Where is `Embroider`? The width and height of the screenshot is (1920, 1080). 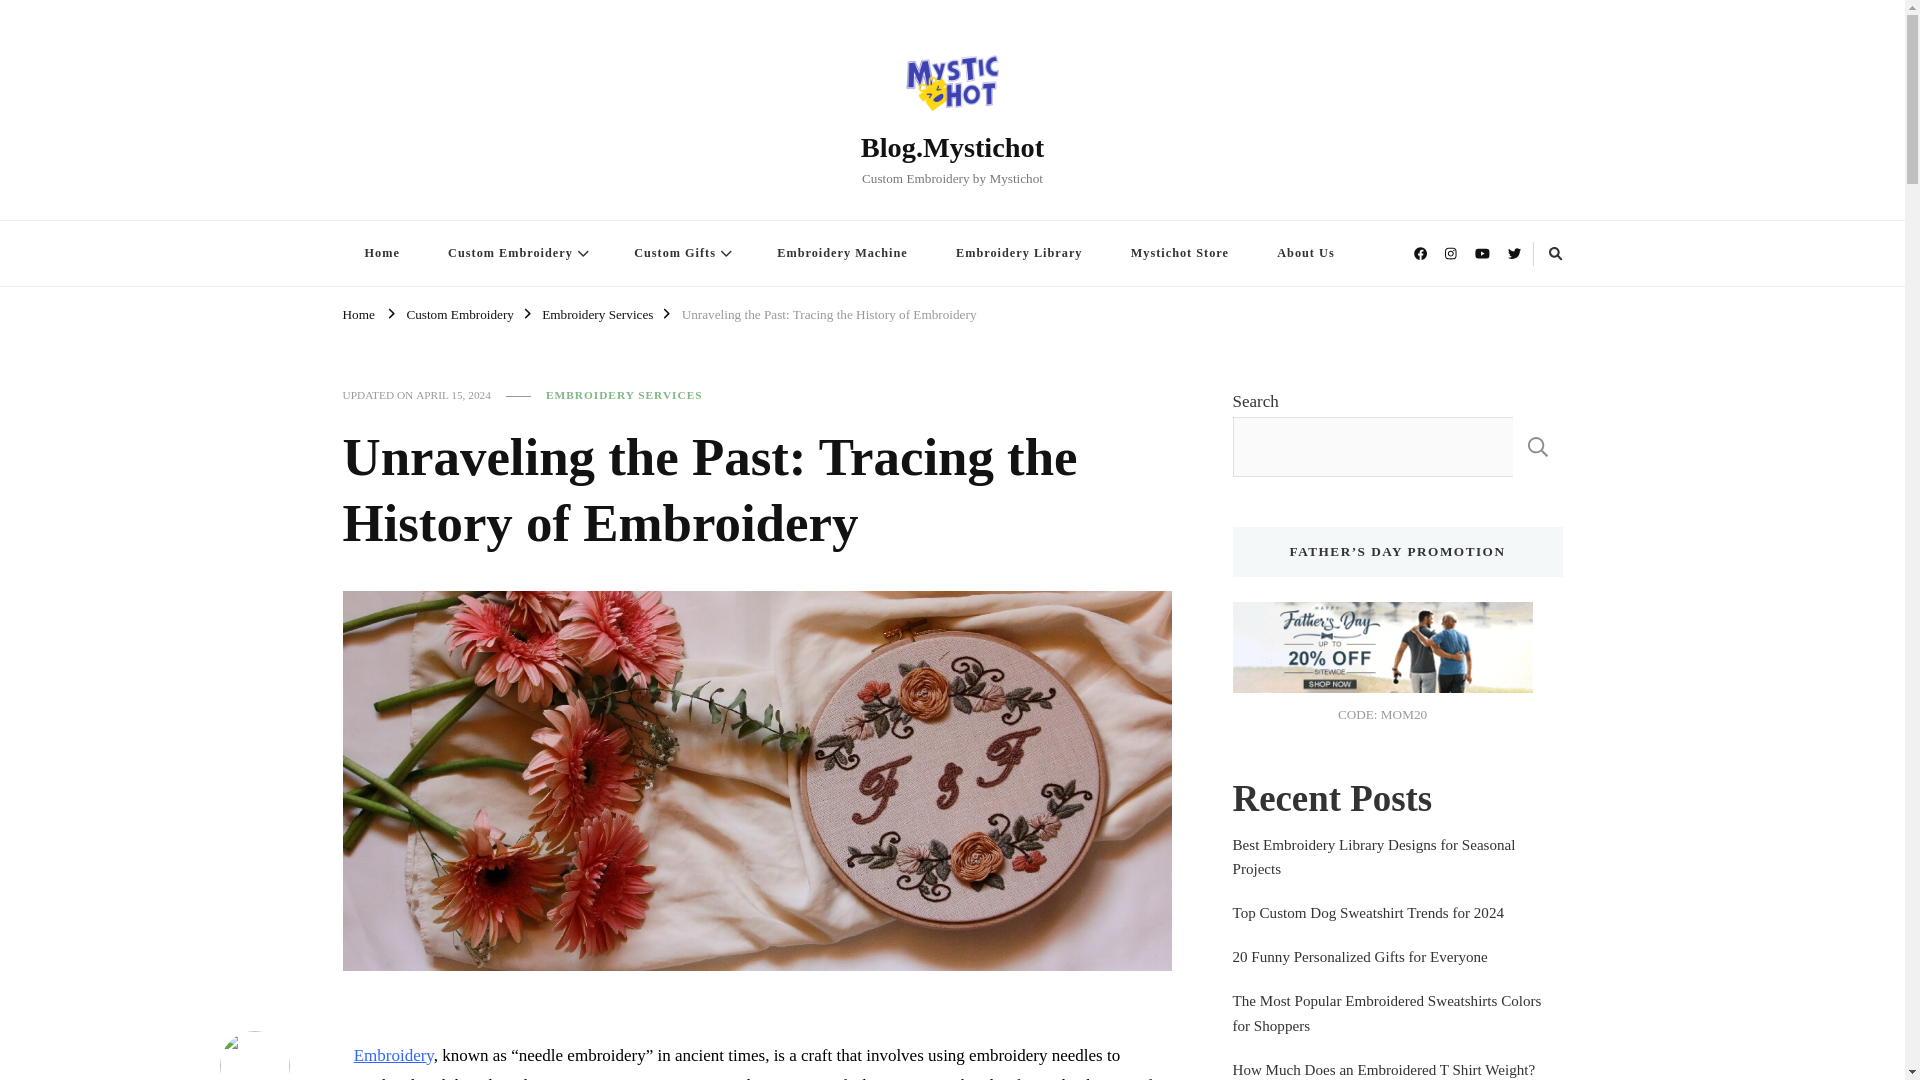 Embroider is located at coordinates (390, 1055).